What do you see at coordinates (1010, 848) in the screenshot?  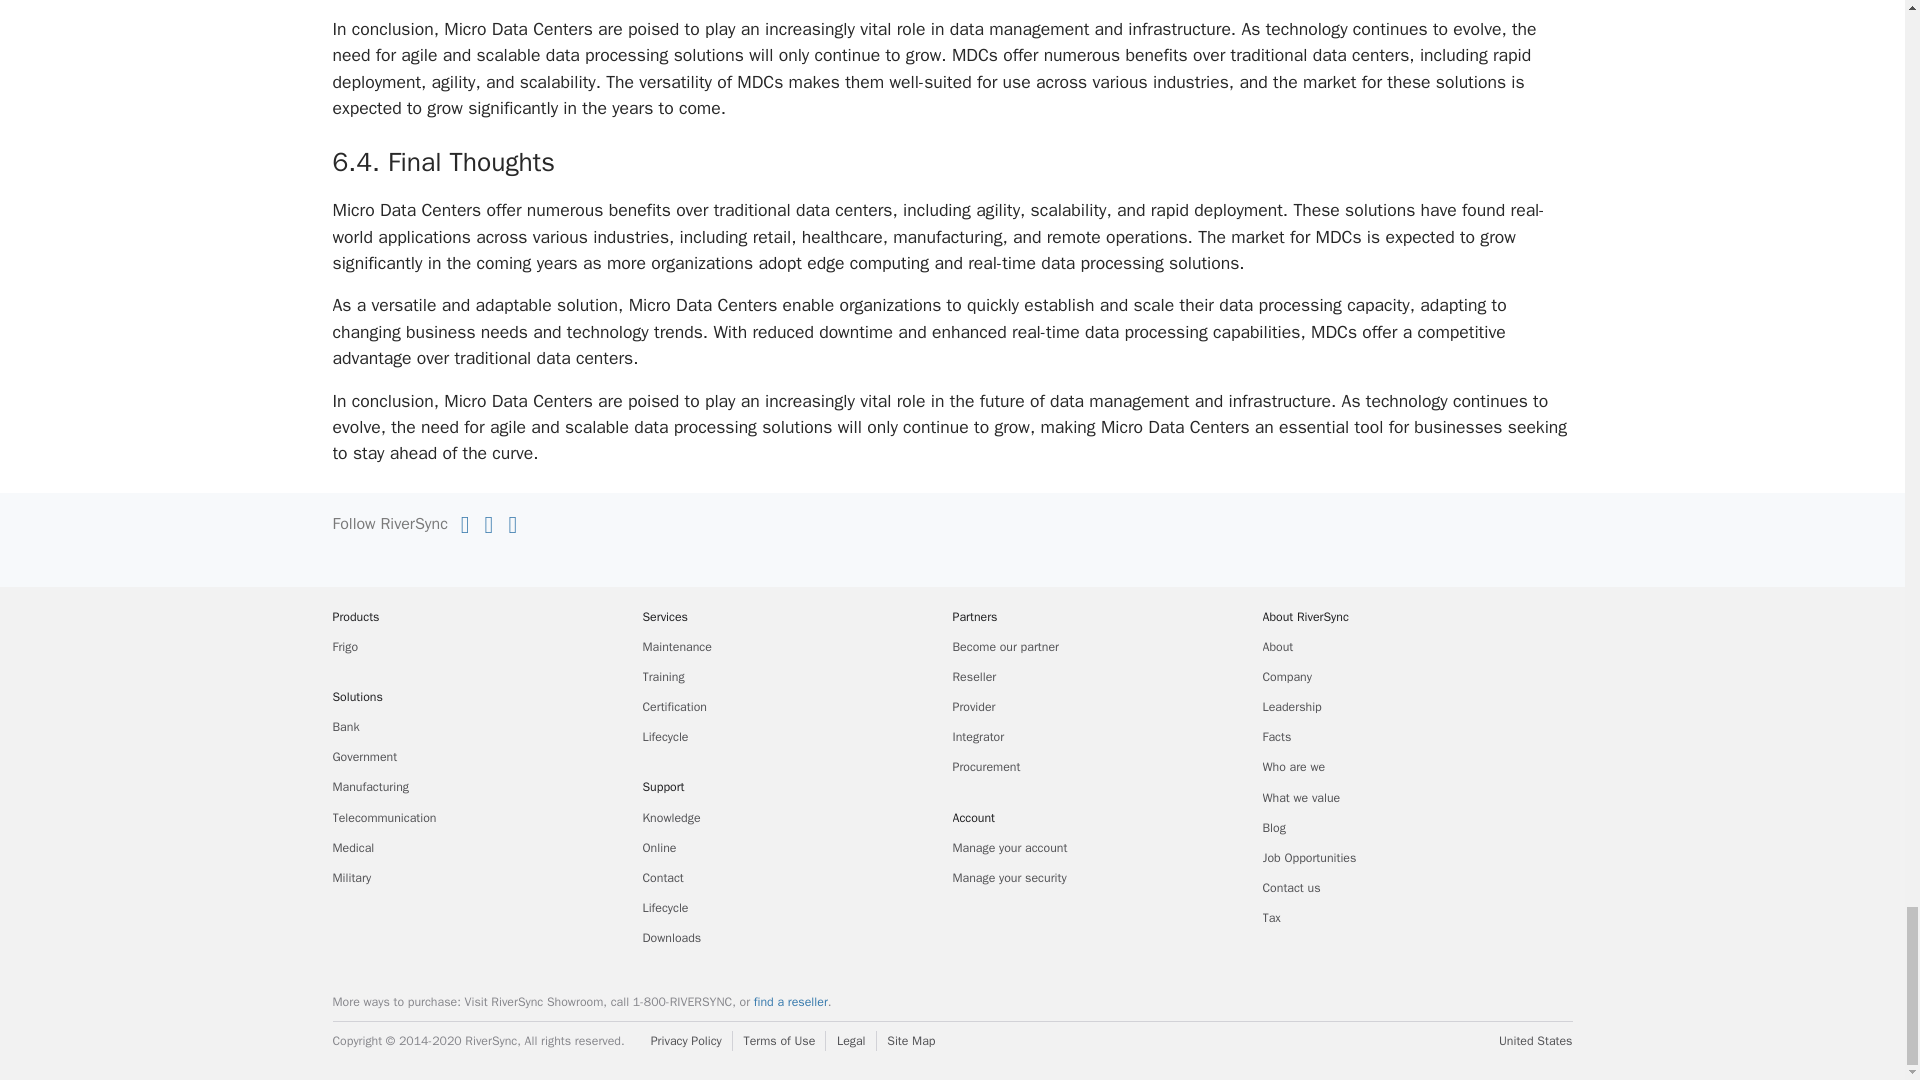 I see `Manage your account` at bounding box center [1010, 848].